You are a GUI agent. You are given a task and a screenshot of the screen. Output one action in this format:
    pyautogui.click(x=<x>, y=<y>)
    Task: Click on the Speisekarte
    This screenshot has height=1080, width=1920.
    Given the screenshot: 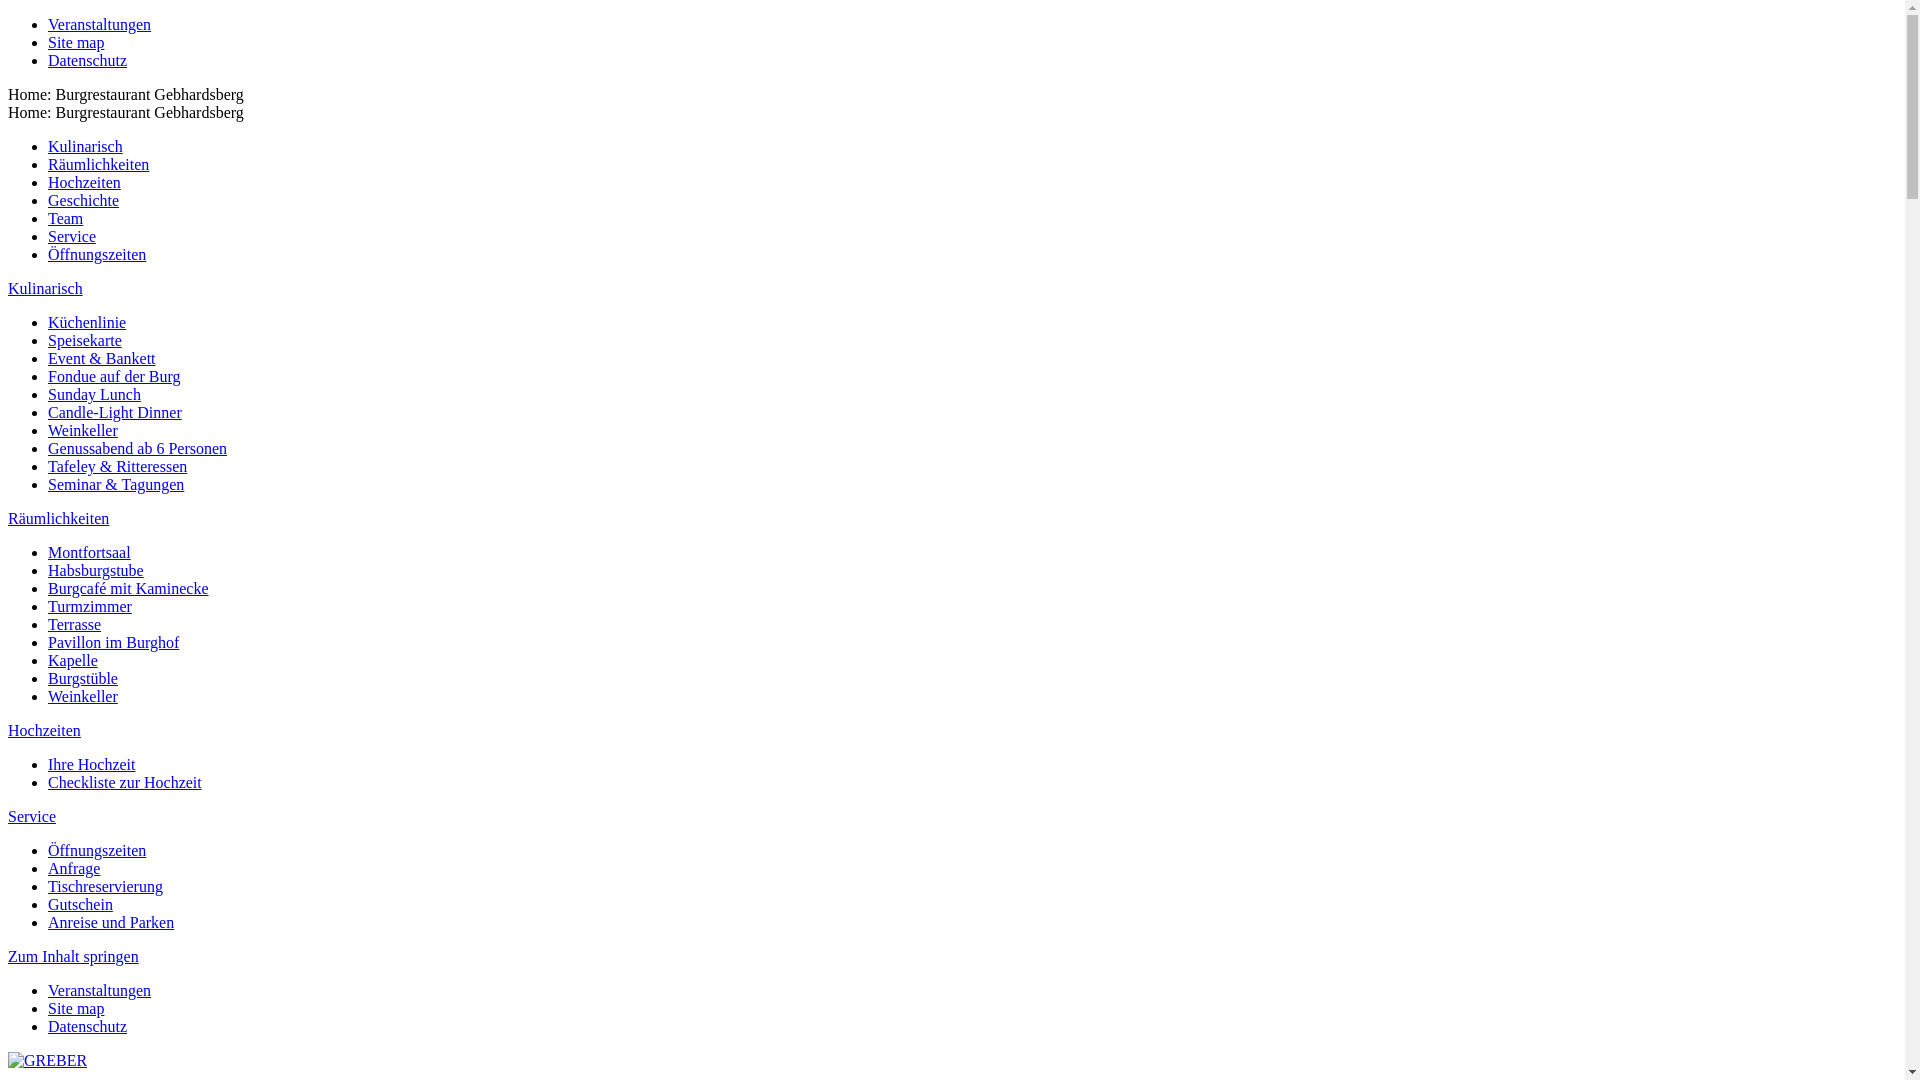 What is the action you would take?
    pyautogui.click(x=85, y=340)
    